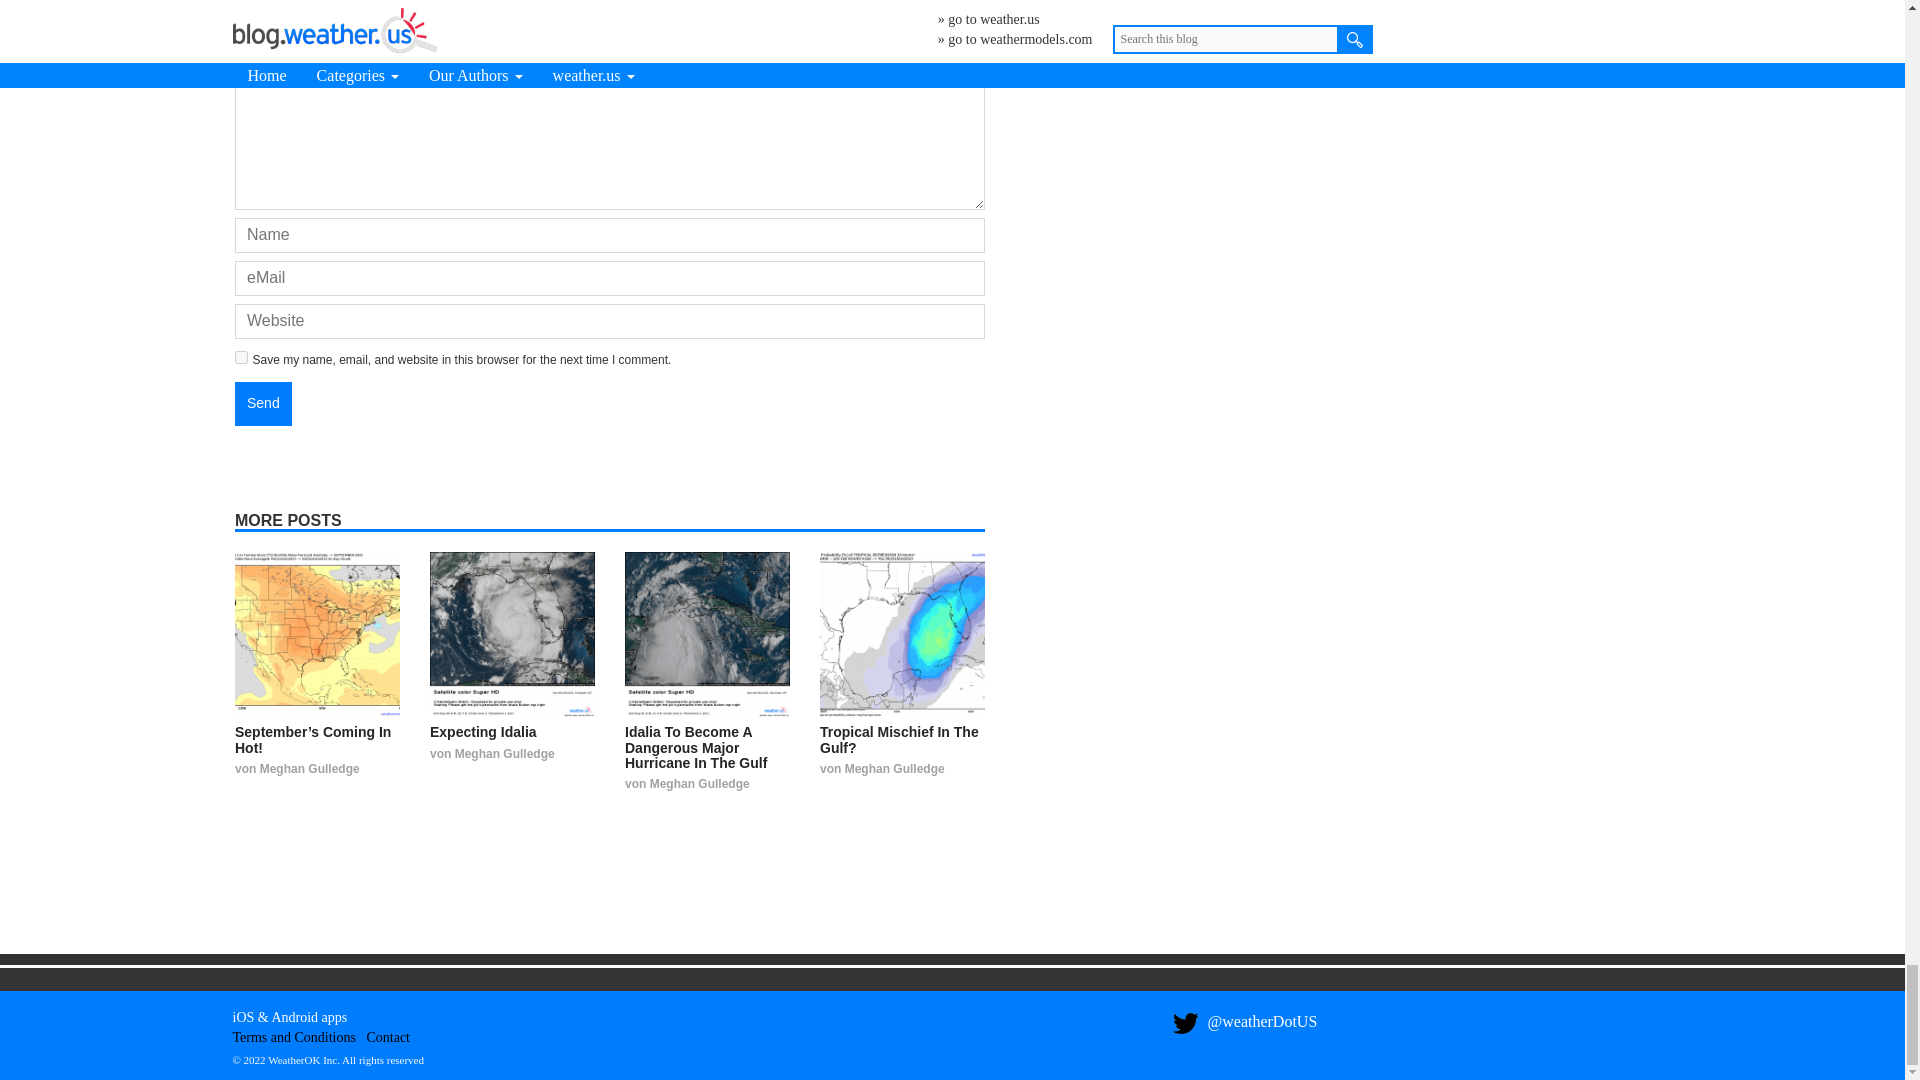  I want to click on Expecting Idalia, so click(484, 731).